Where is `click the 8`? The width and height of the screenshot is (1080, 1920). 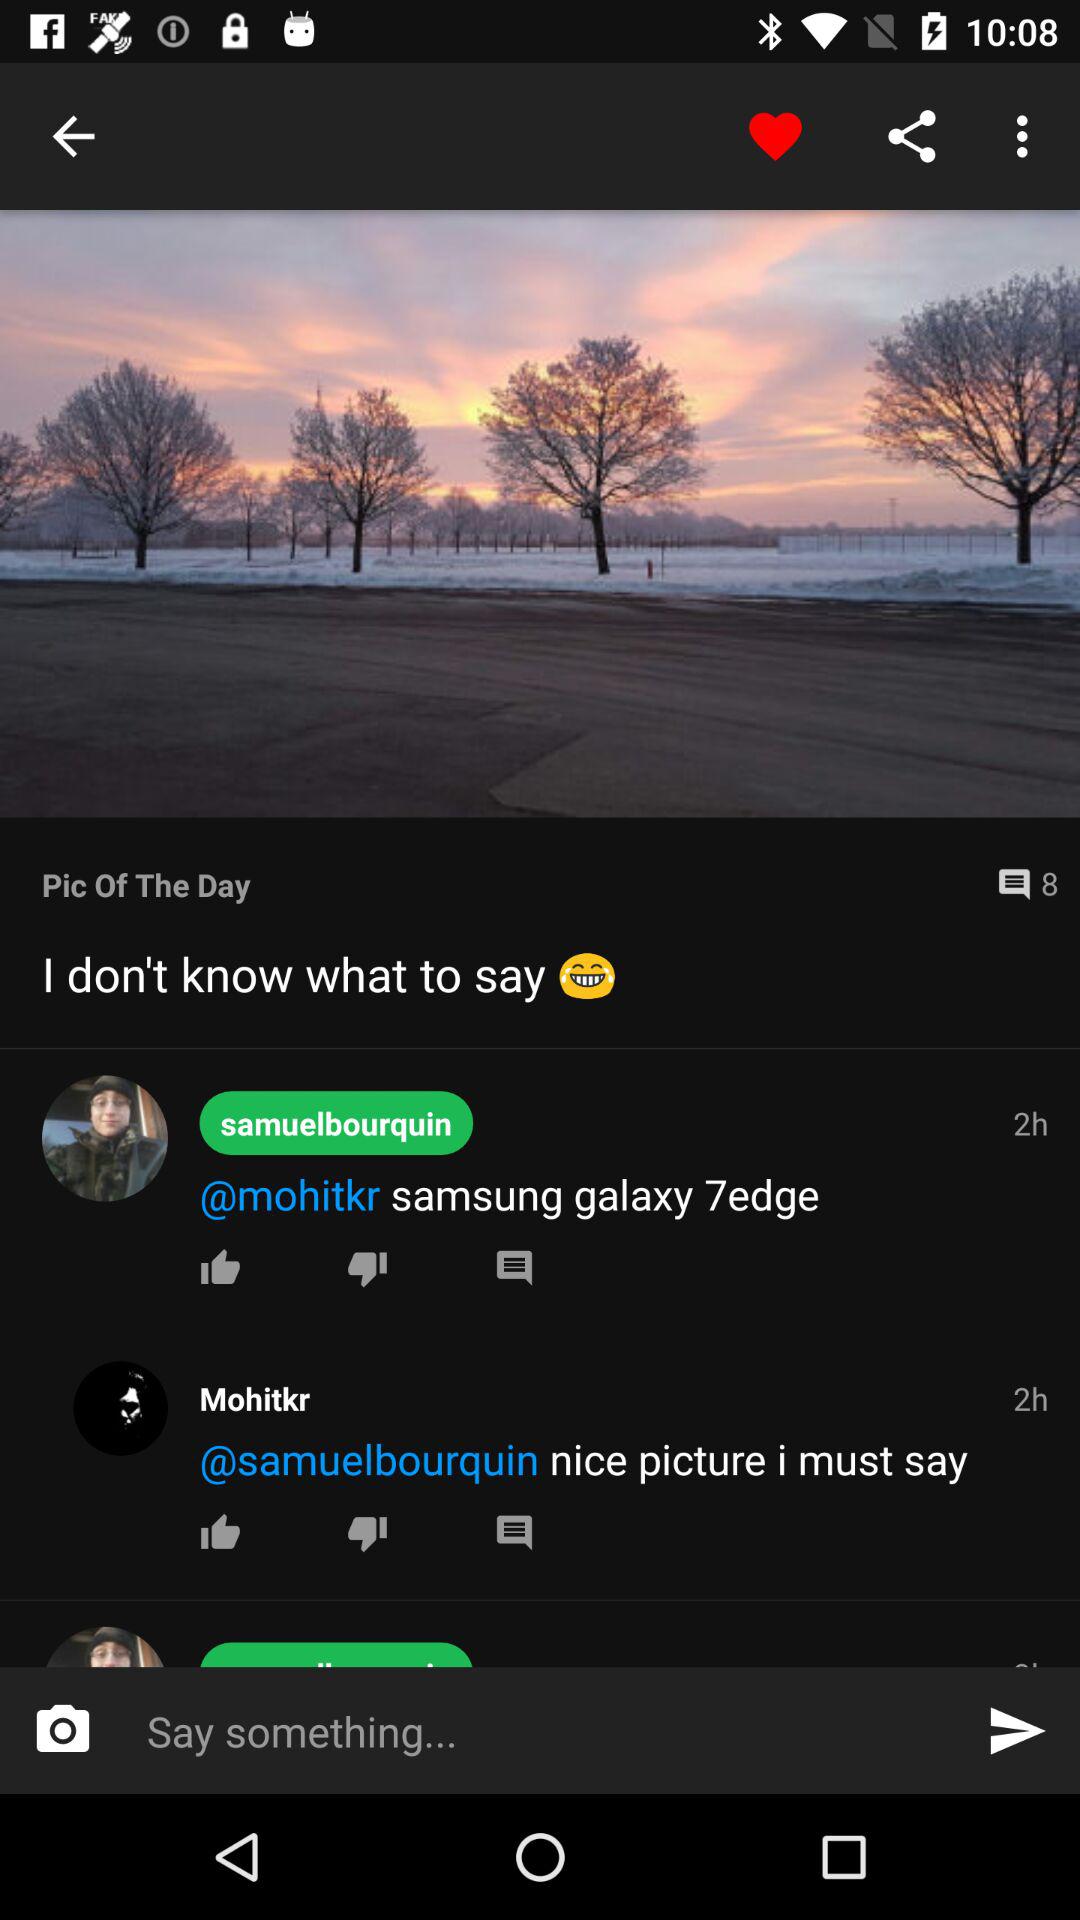 click the 8 is located at coordinates (1019, 884).